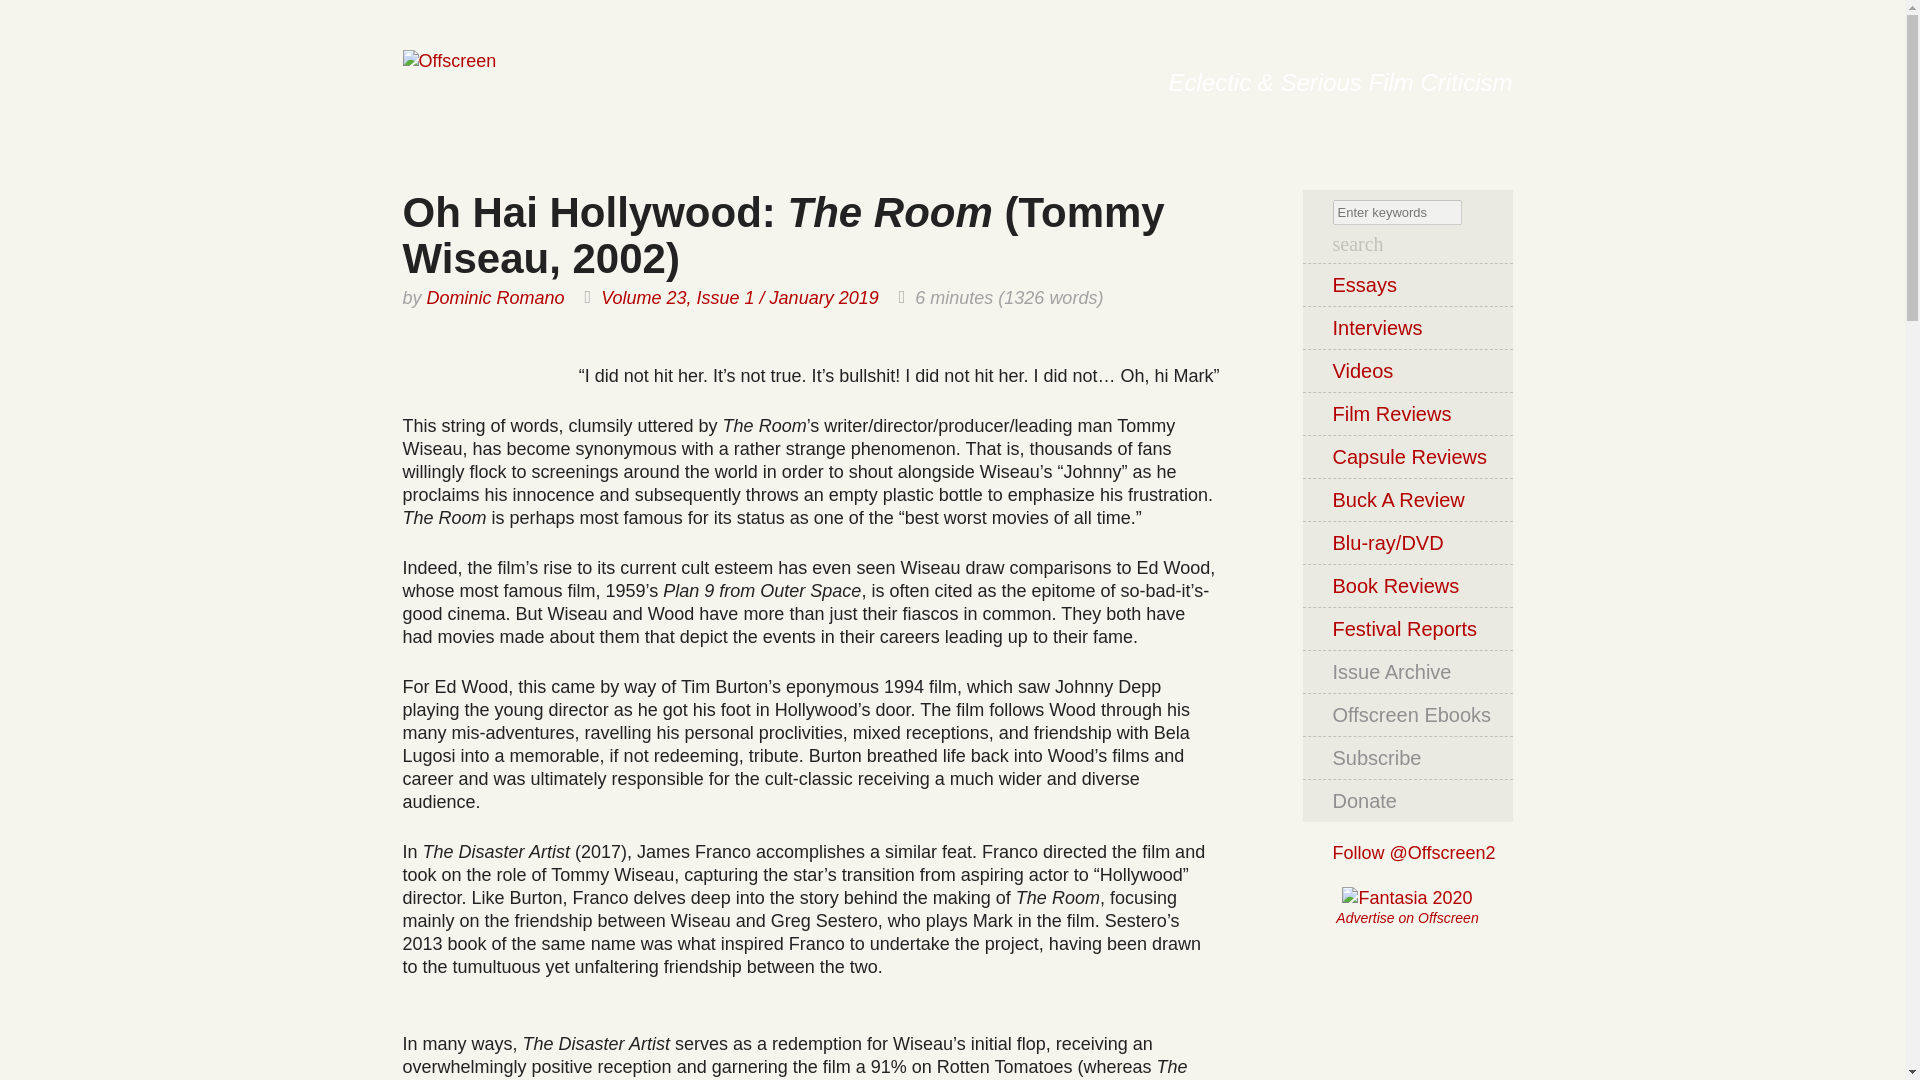 Image resolution: width=1920 pixels, height=1080 pixels. I want to click on Book Reviews, so click(1406, 584).